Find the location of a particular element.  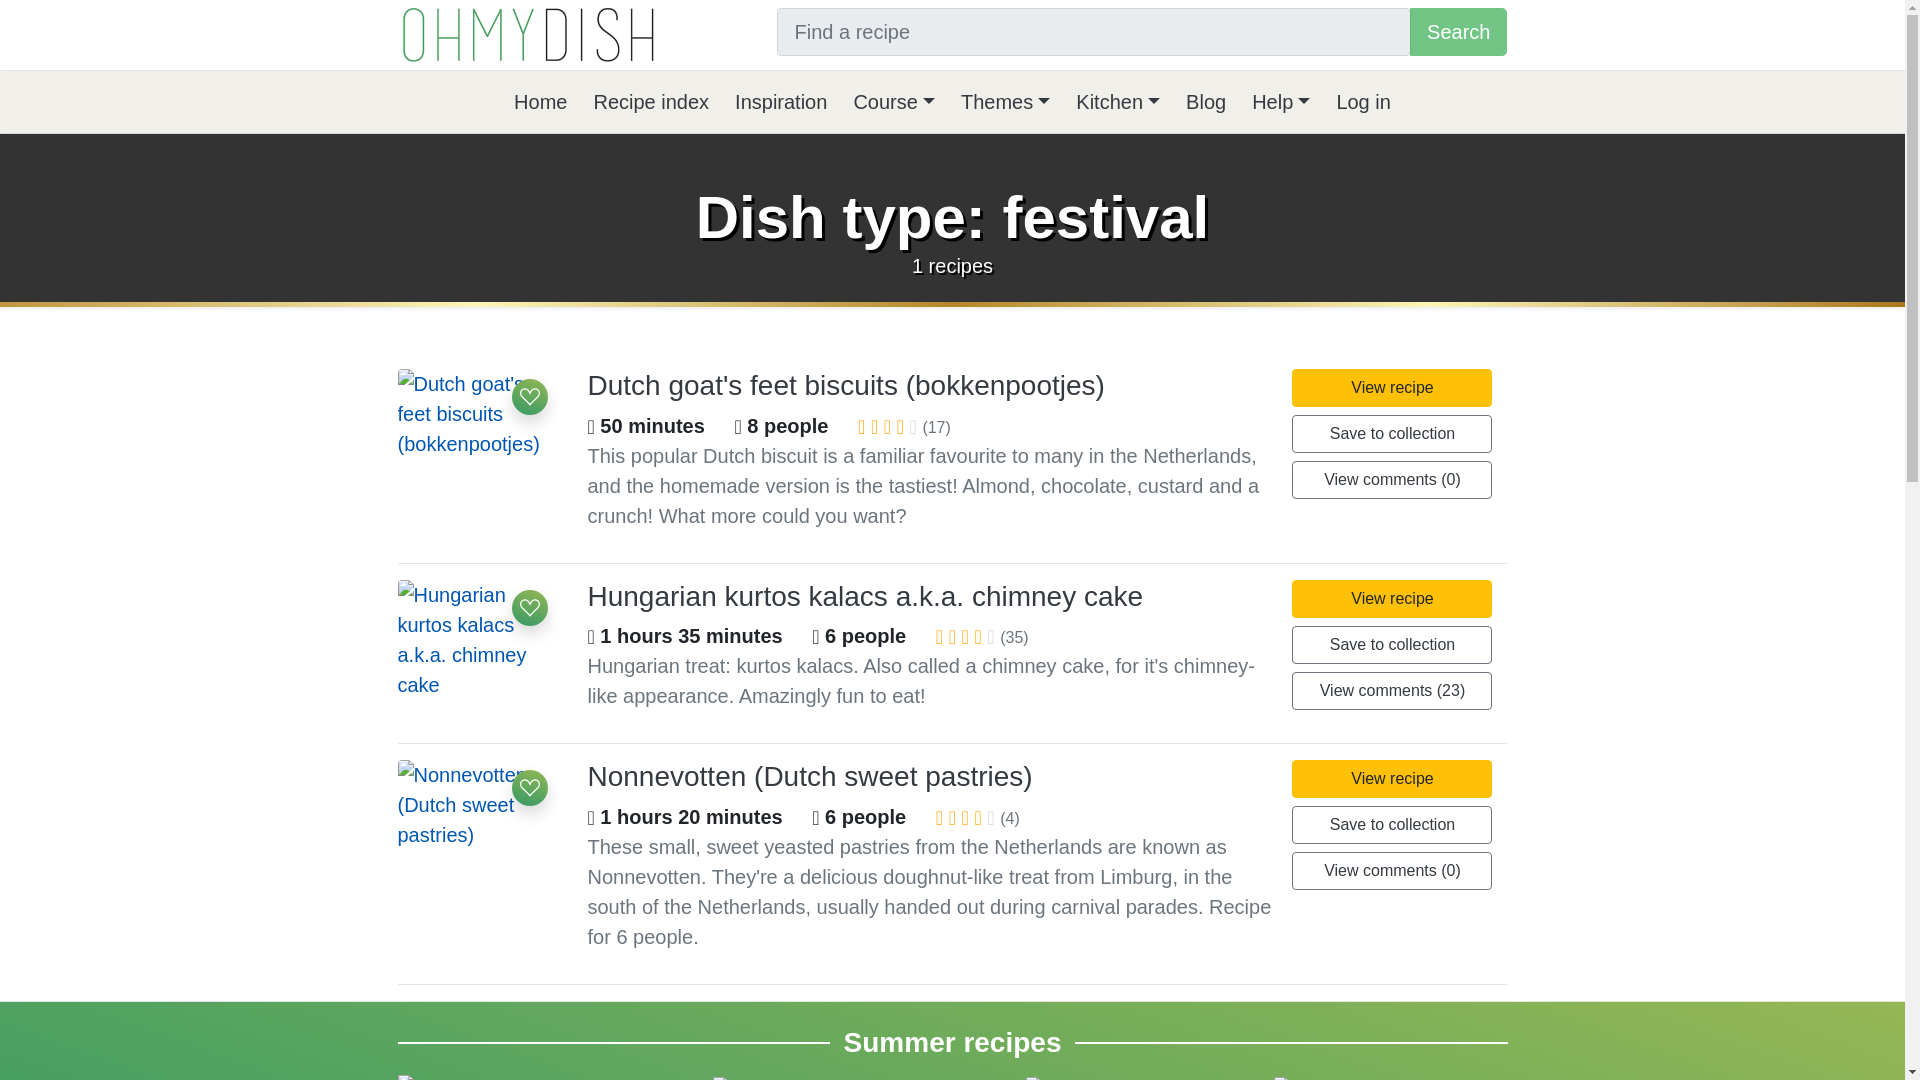

Inspiration is located at coordinates (781, 102).